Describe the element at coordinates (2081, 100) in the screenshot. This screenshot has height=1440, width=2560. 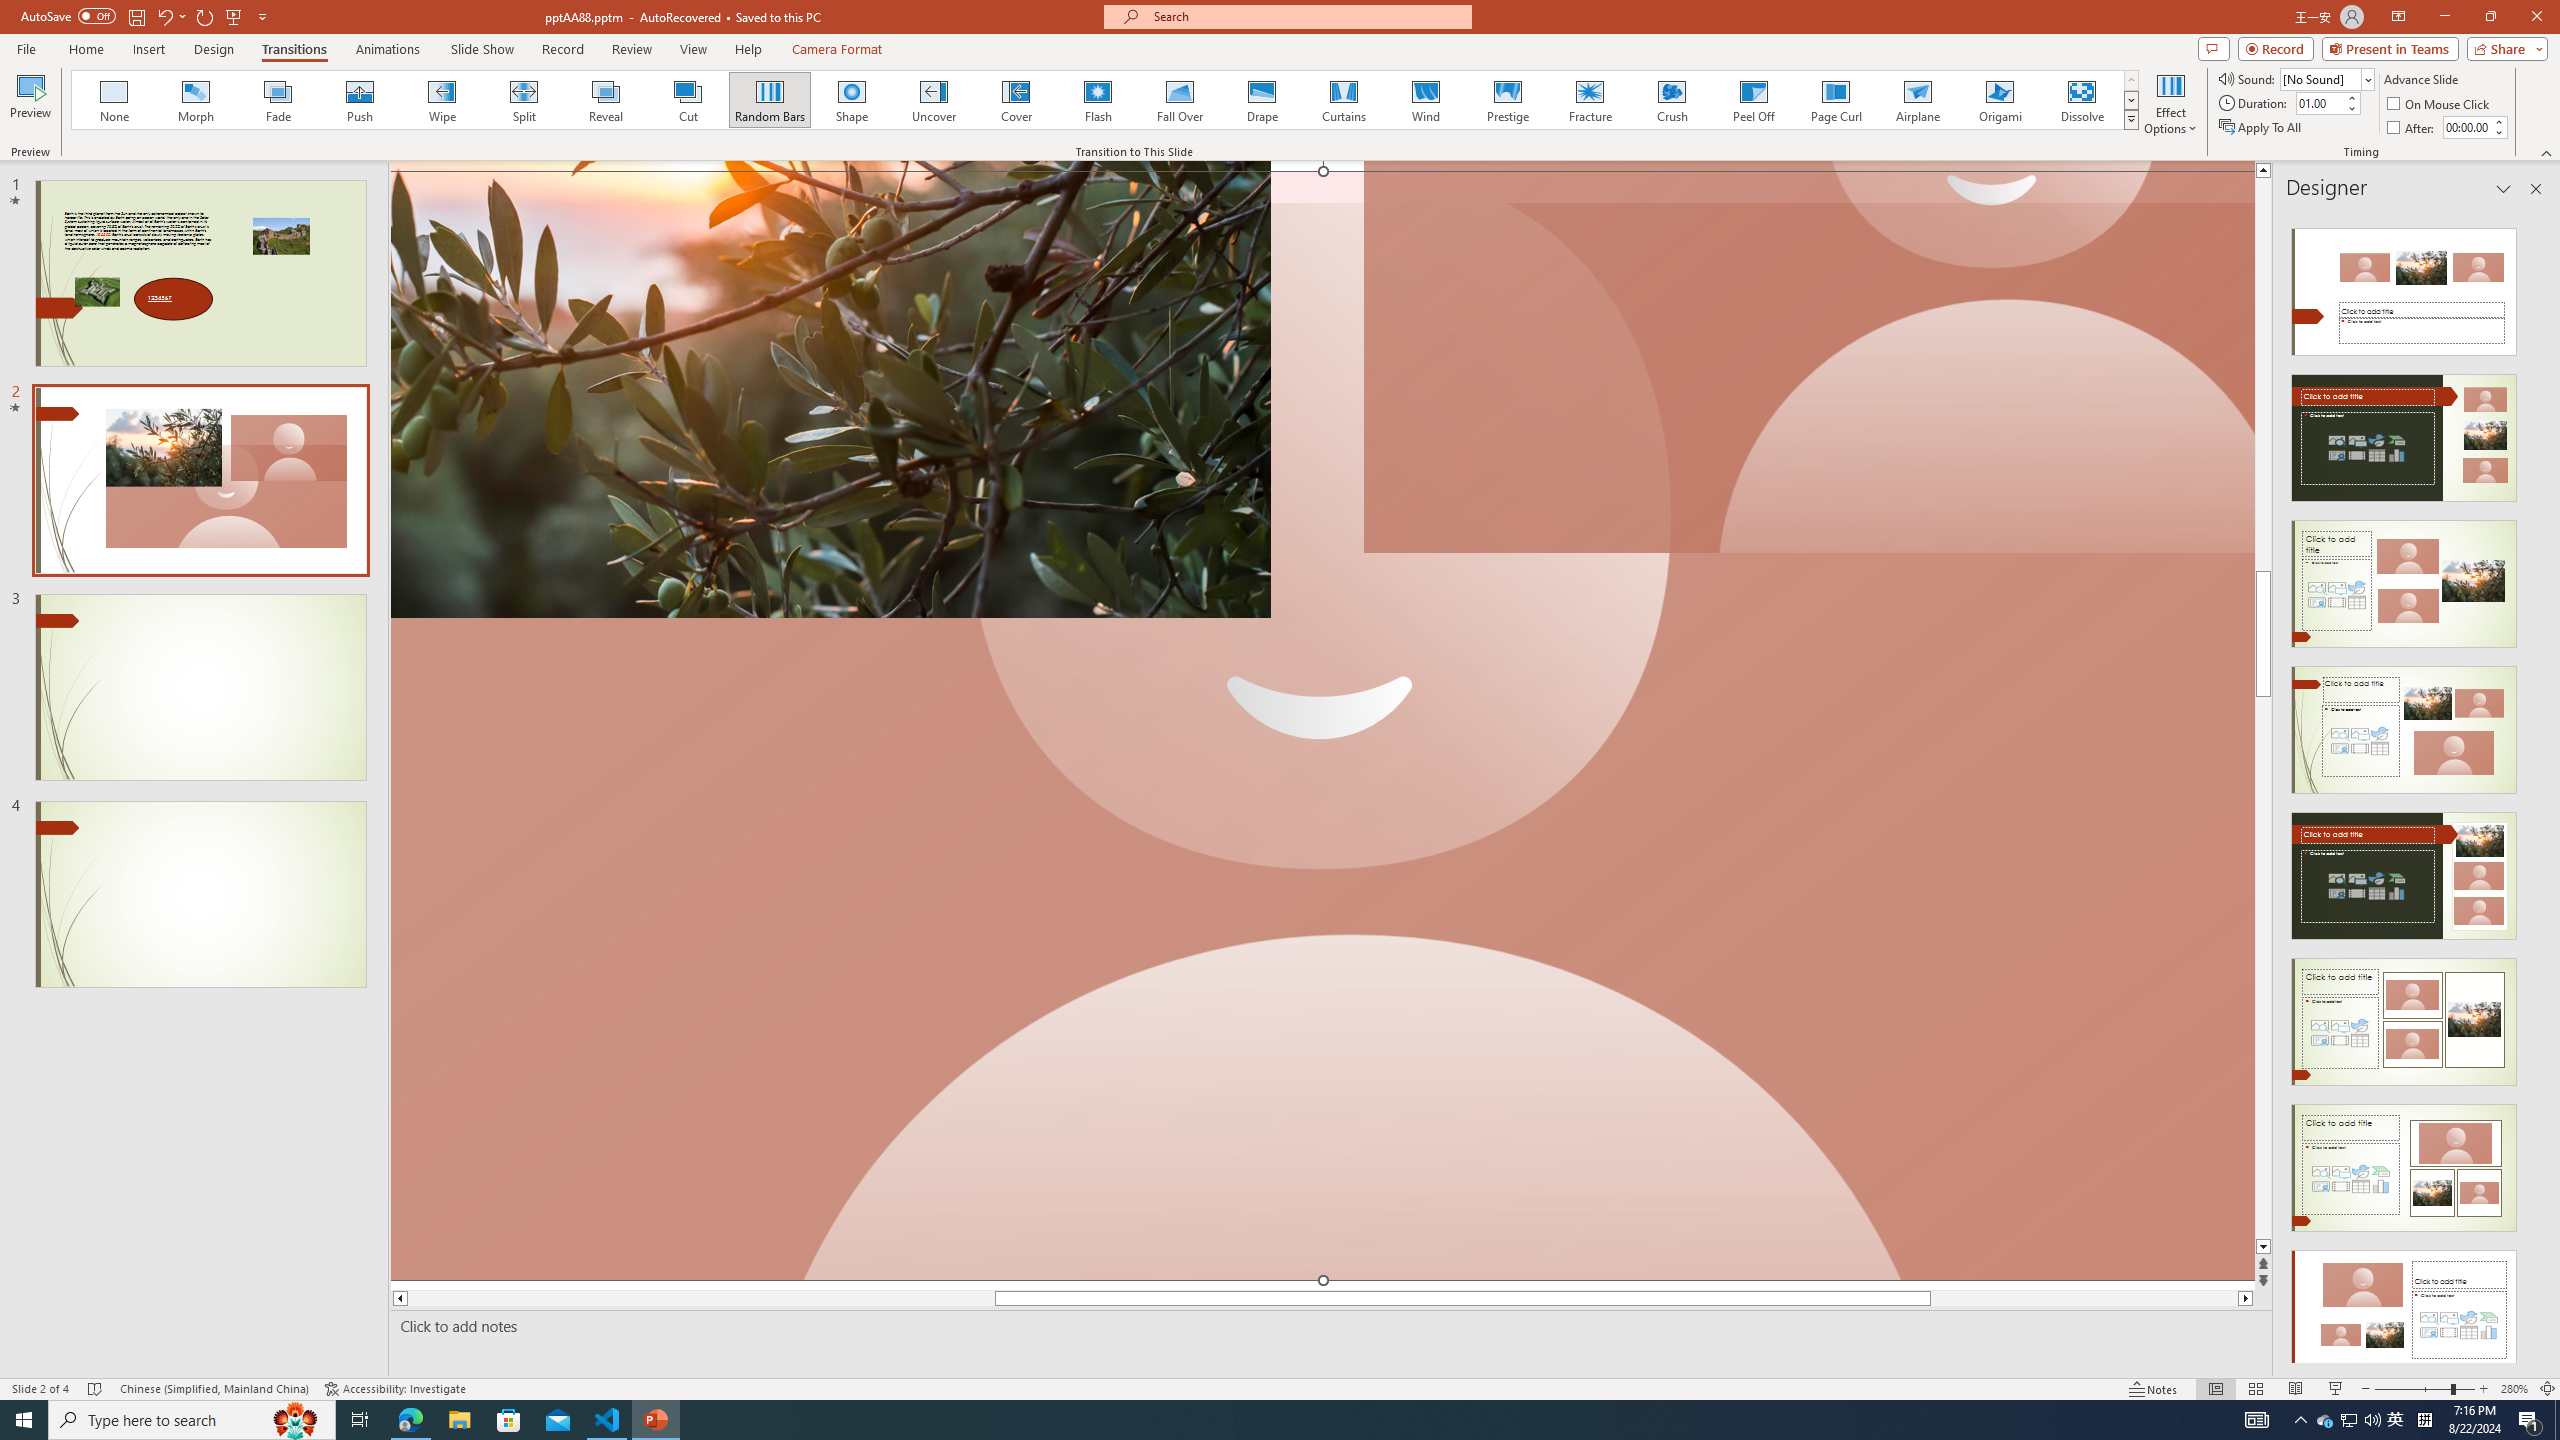
I see `Dissolve` at that location.